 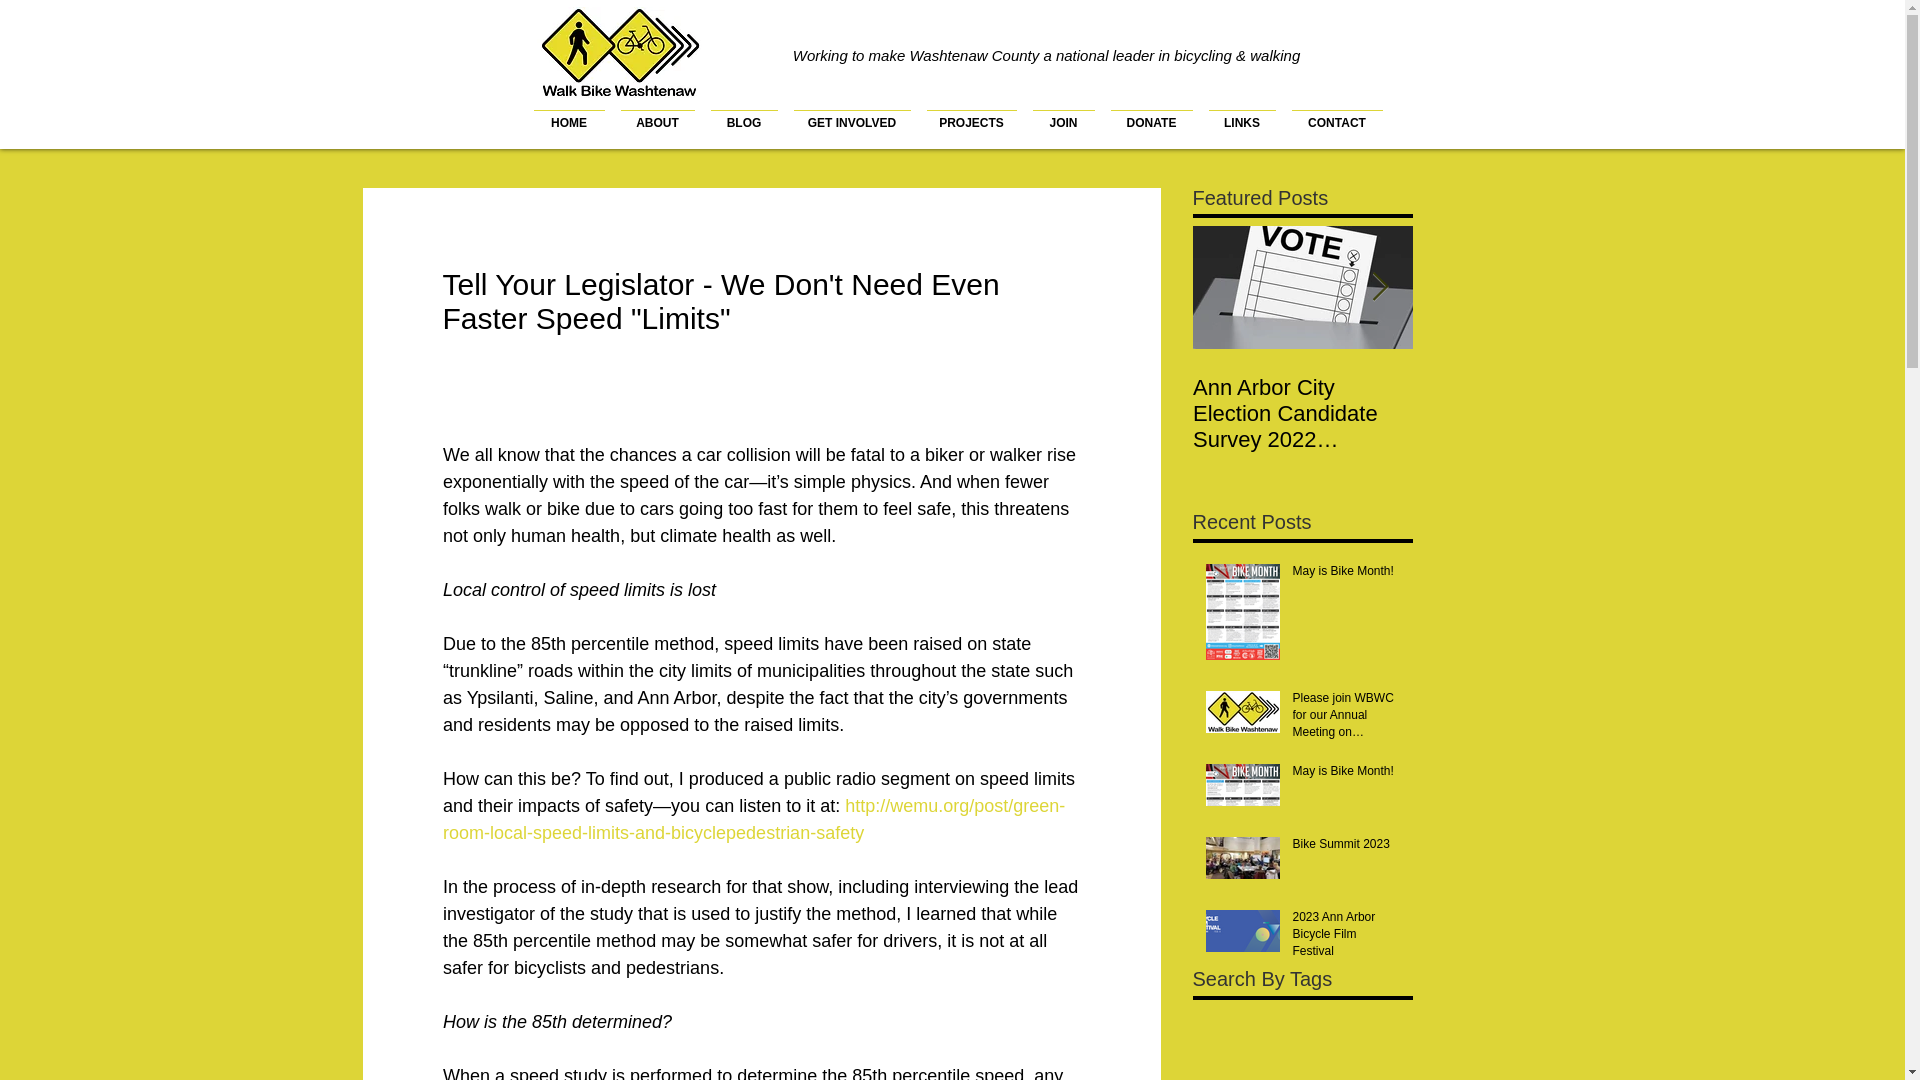 I want to click on HOME, so click(x=569, y=114).